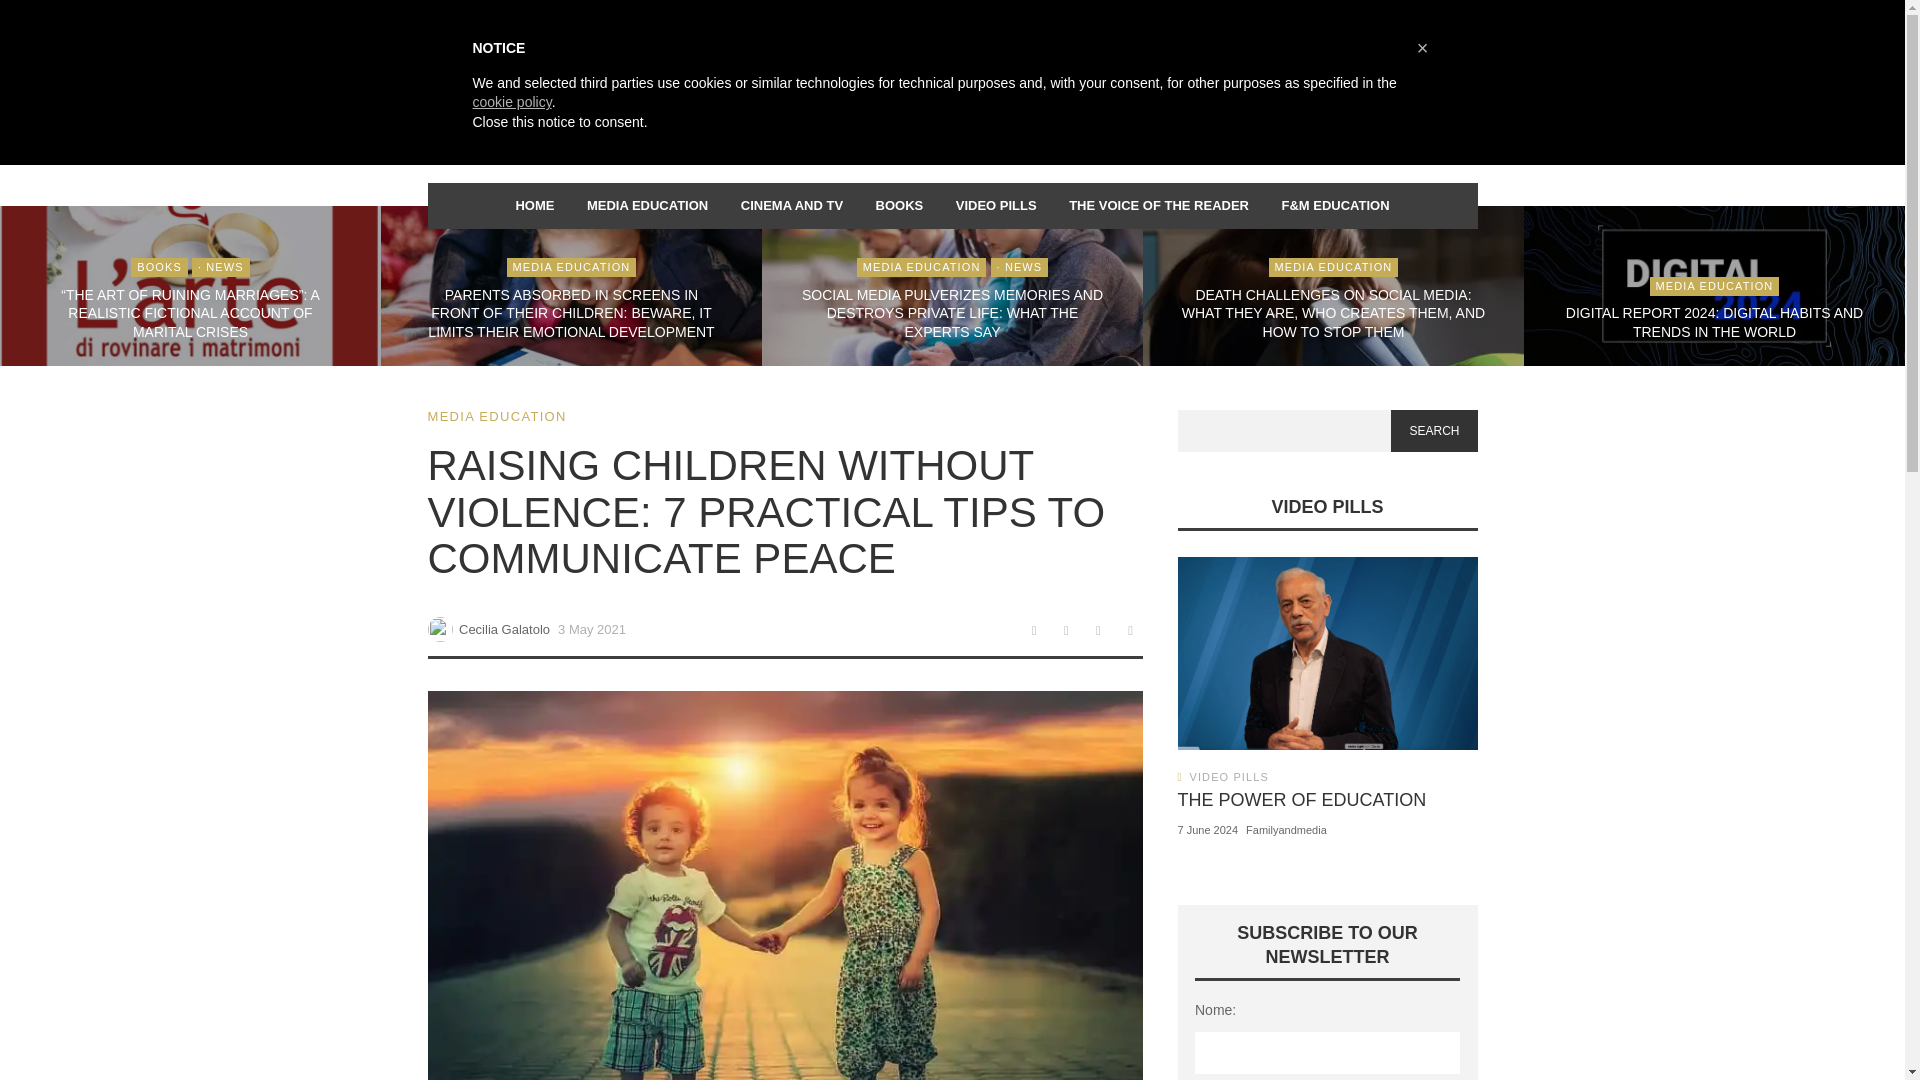  What do you see at coordinates (995, 205) in the screenshot?
I see `VIDEO PILLS` at bounding box center [995, 205].